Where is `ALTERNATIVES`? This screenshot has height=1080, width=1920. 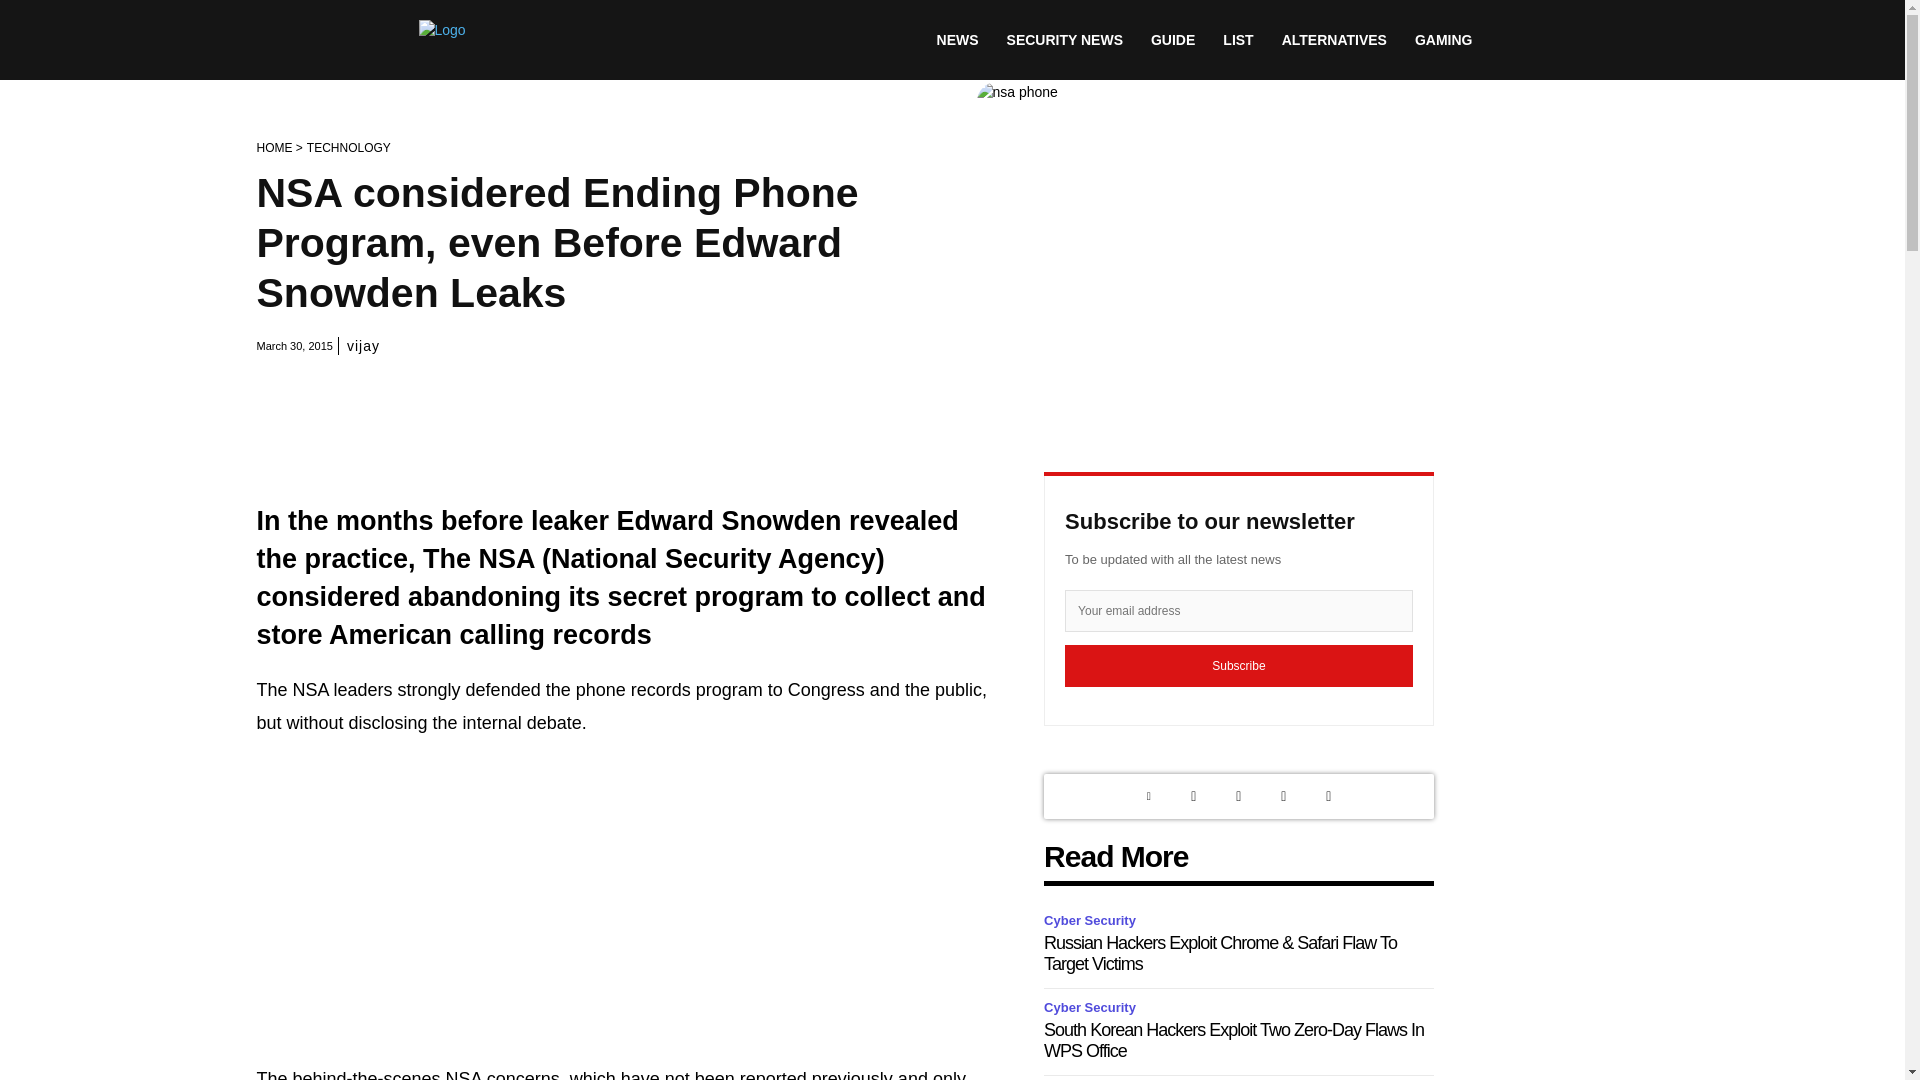
ALTERNATIVES is located at coordinates (1334, 40).